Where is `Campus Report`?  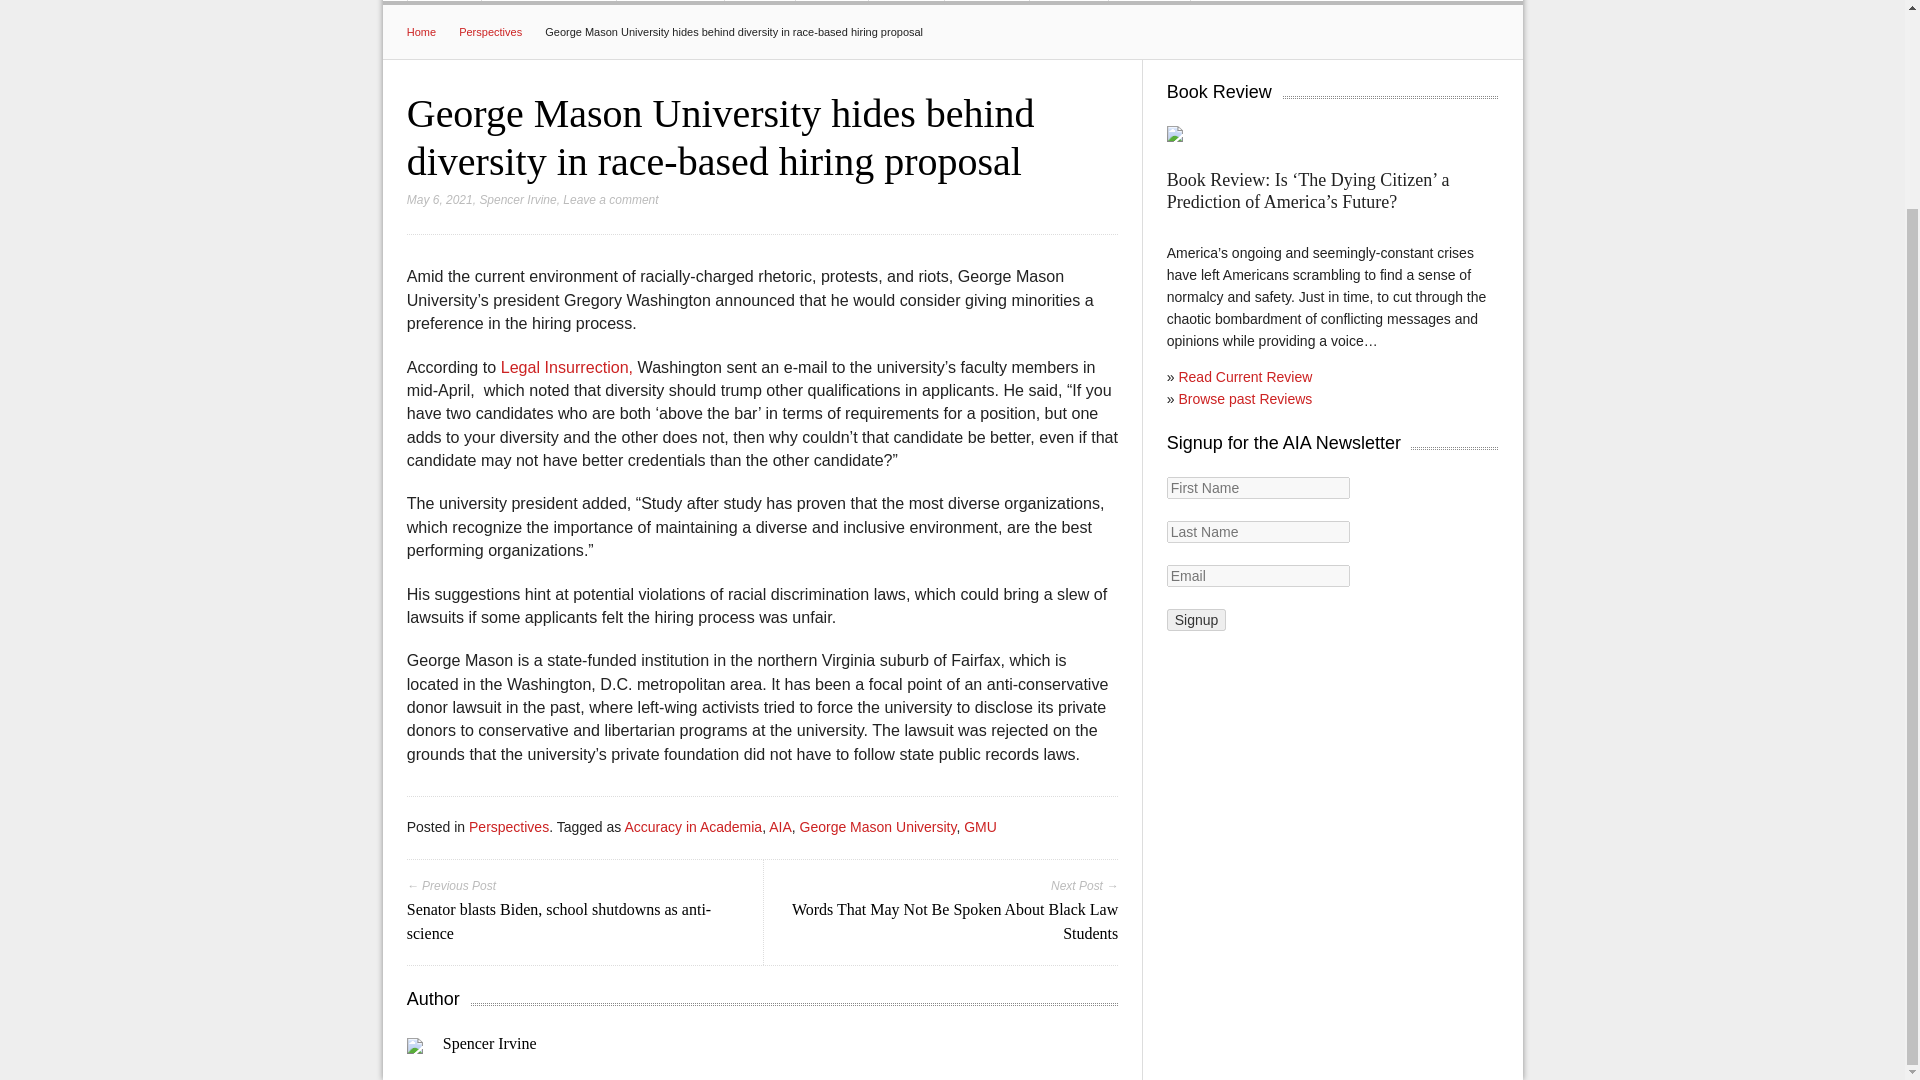
Campus Report is located at coordinates (548, 1).